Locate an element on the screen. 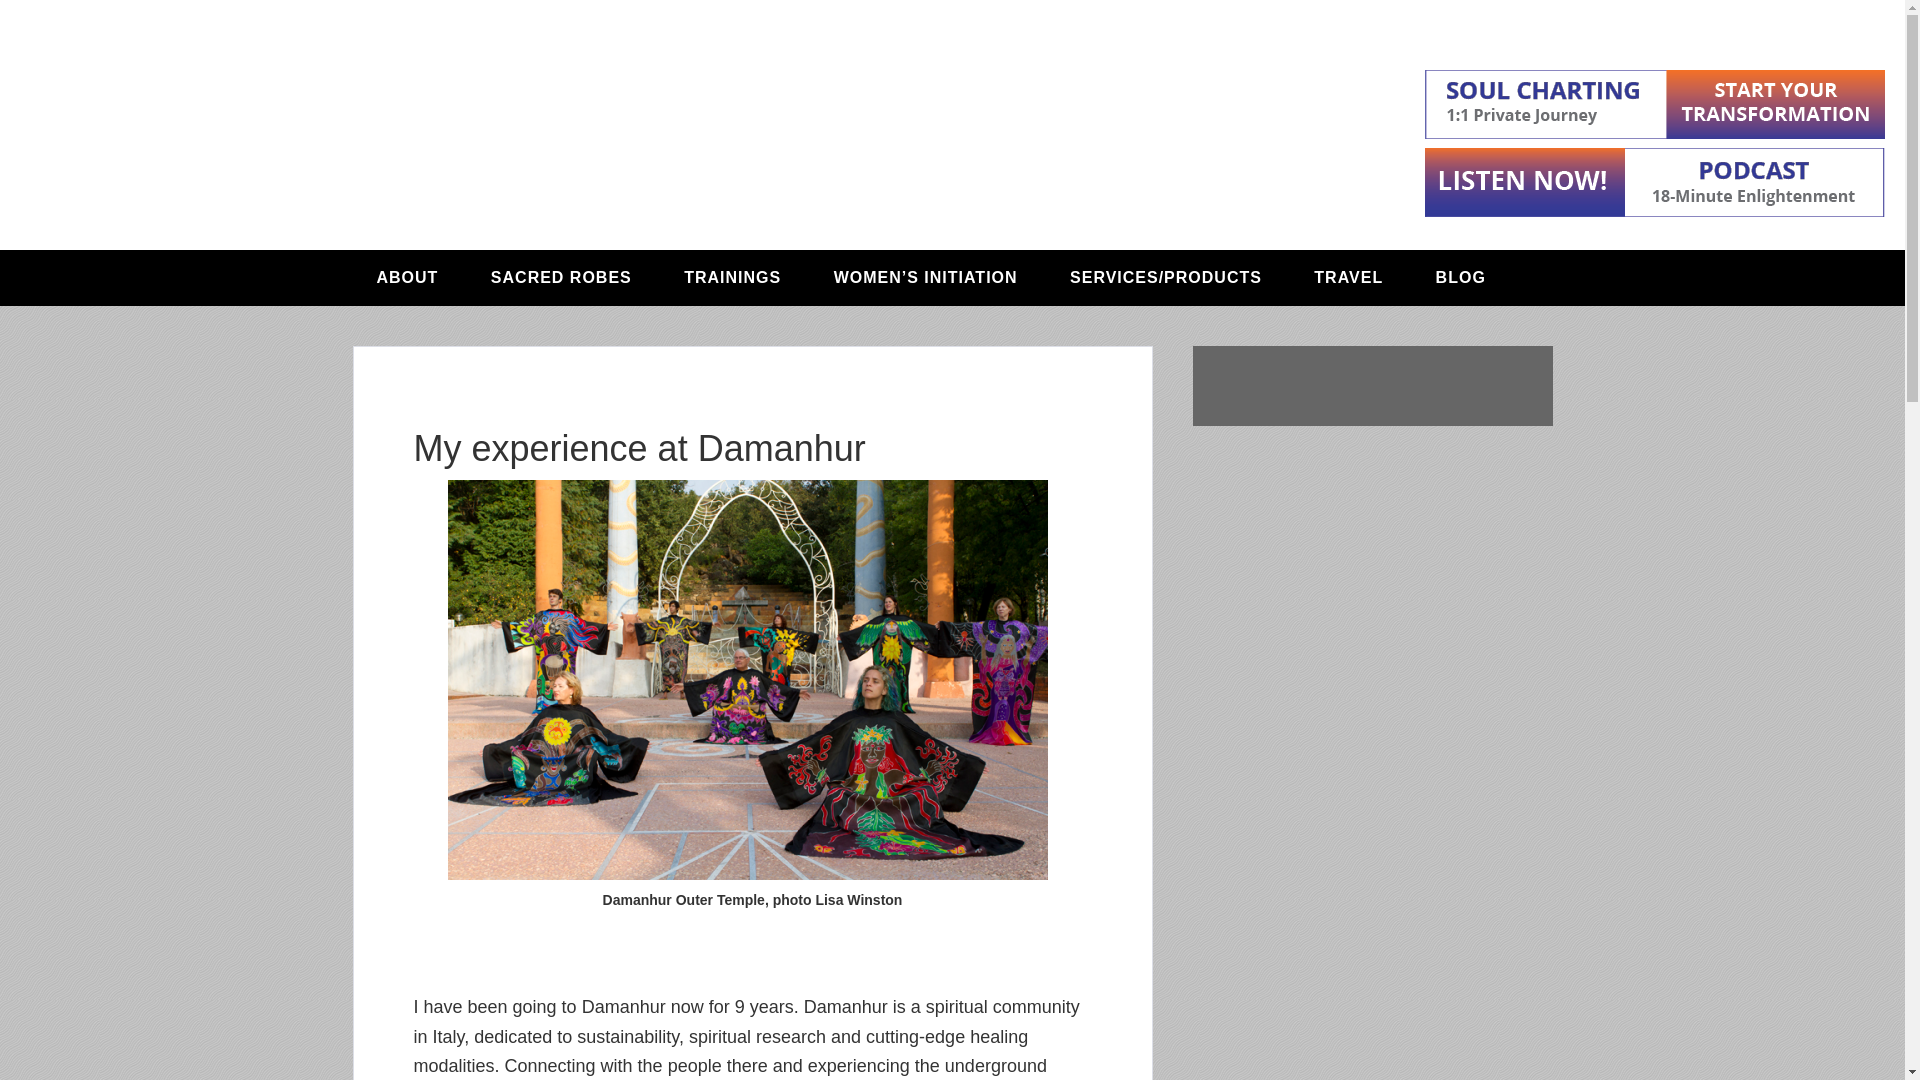  TRAININGS is located at coordinates (732, 277).